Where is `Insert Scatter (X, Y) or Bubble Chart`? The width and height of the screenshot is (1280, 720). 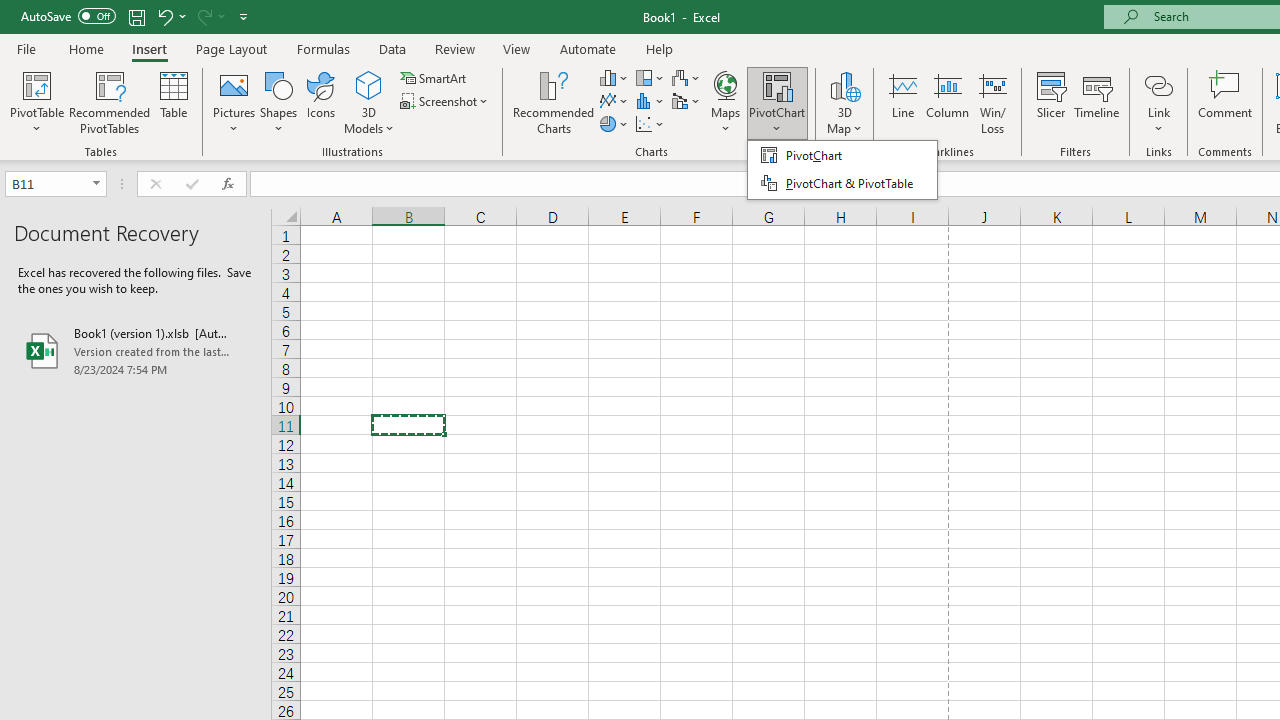 Insert Scatter (X, Y) or Bubble Chart is located at coordinates (651, 124).